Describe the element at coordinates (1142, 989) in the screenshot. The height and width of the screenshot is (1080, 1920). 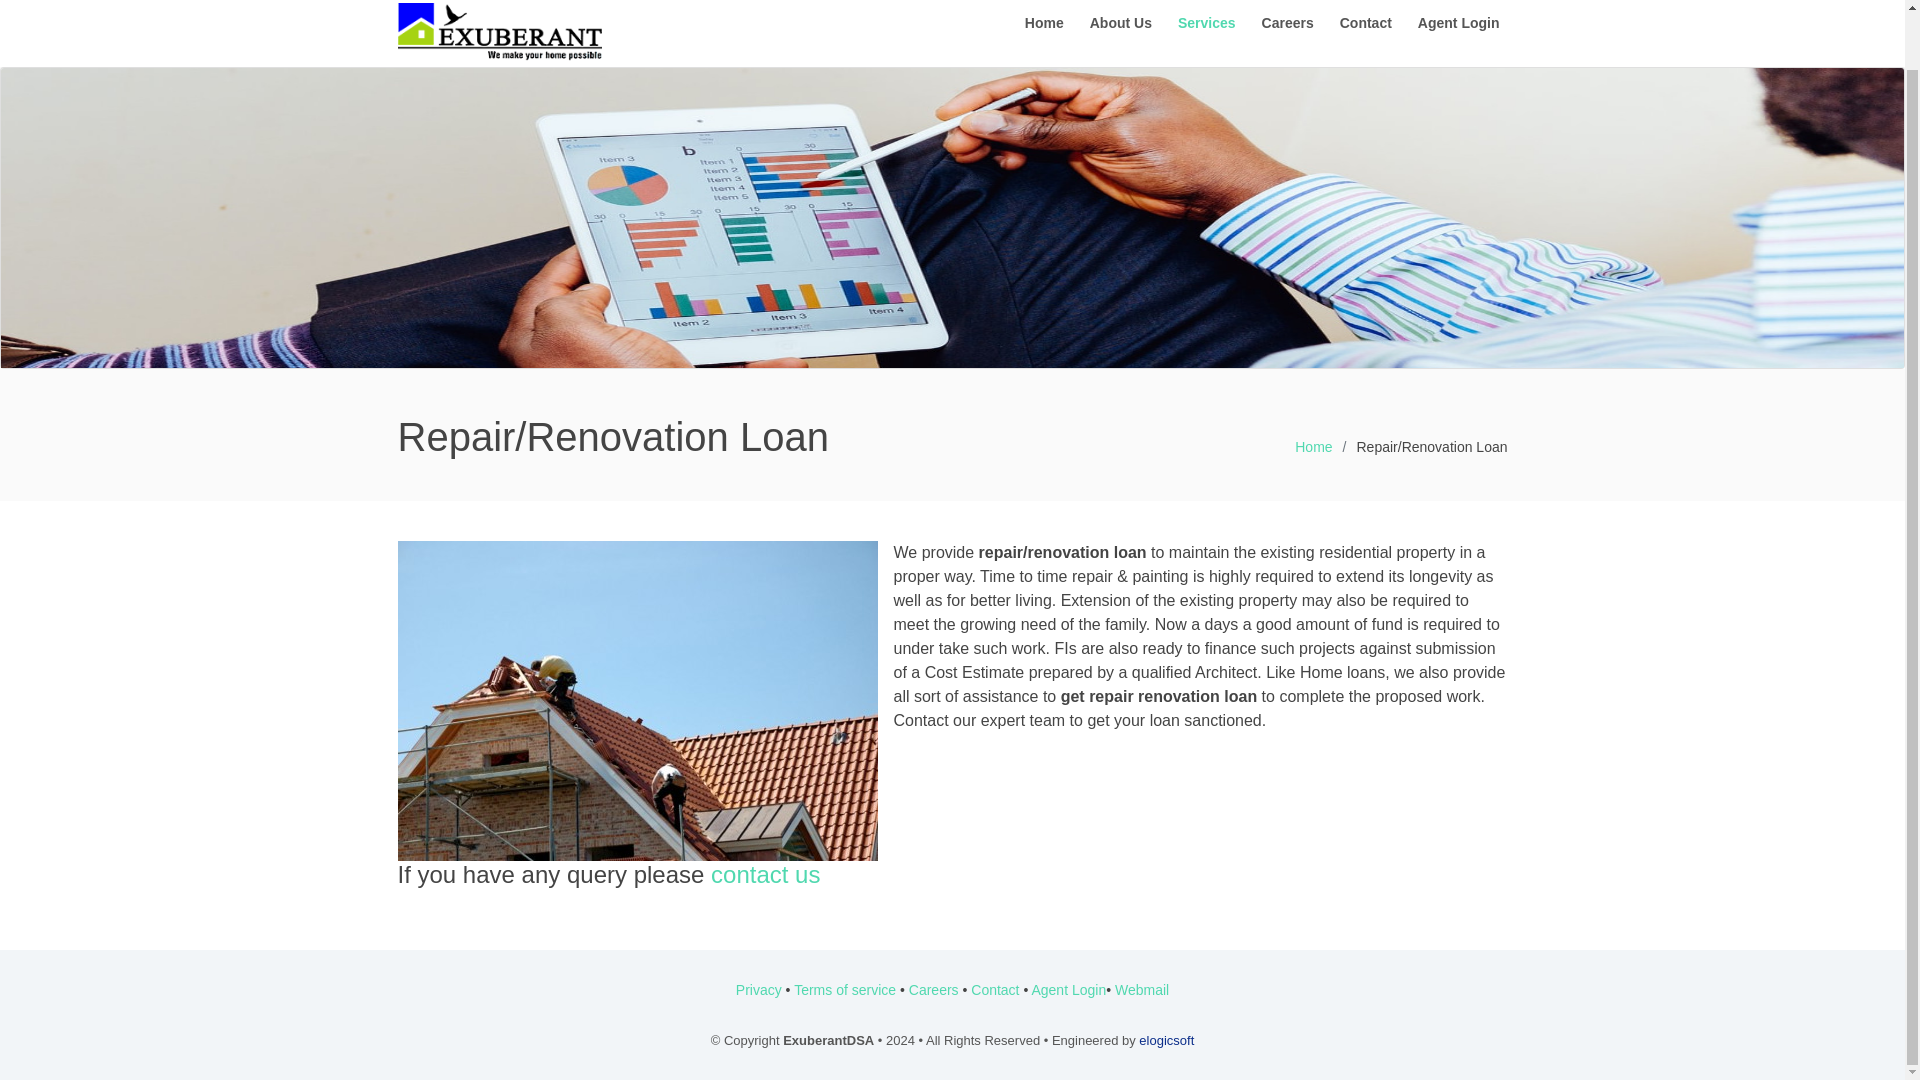
I see `Webmail` at that location.